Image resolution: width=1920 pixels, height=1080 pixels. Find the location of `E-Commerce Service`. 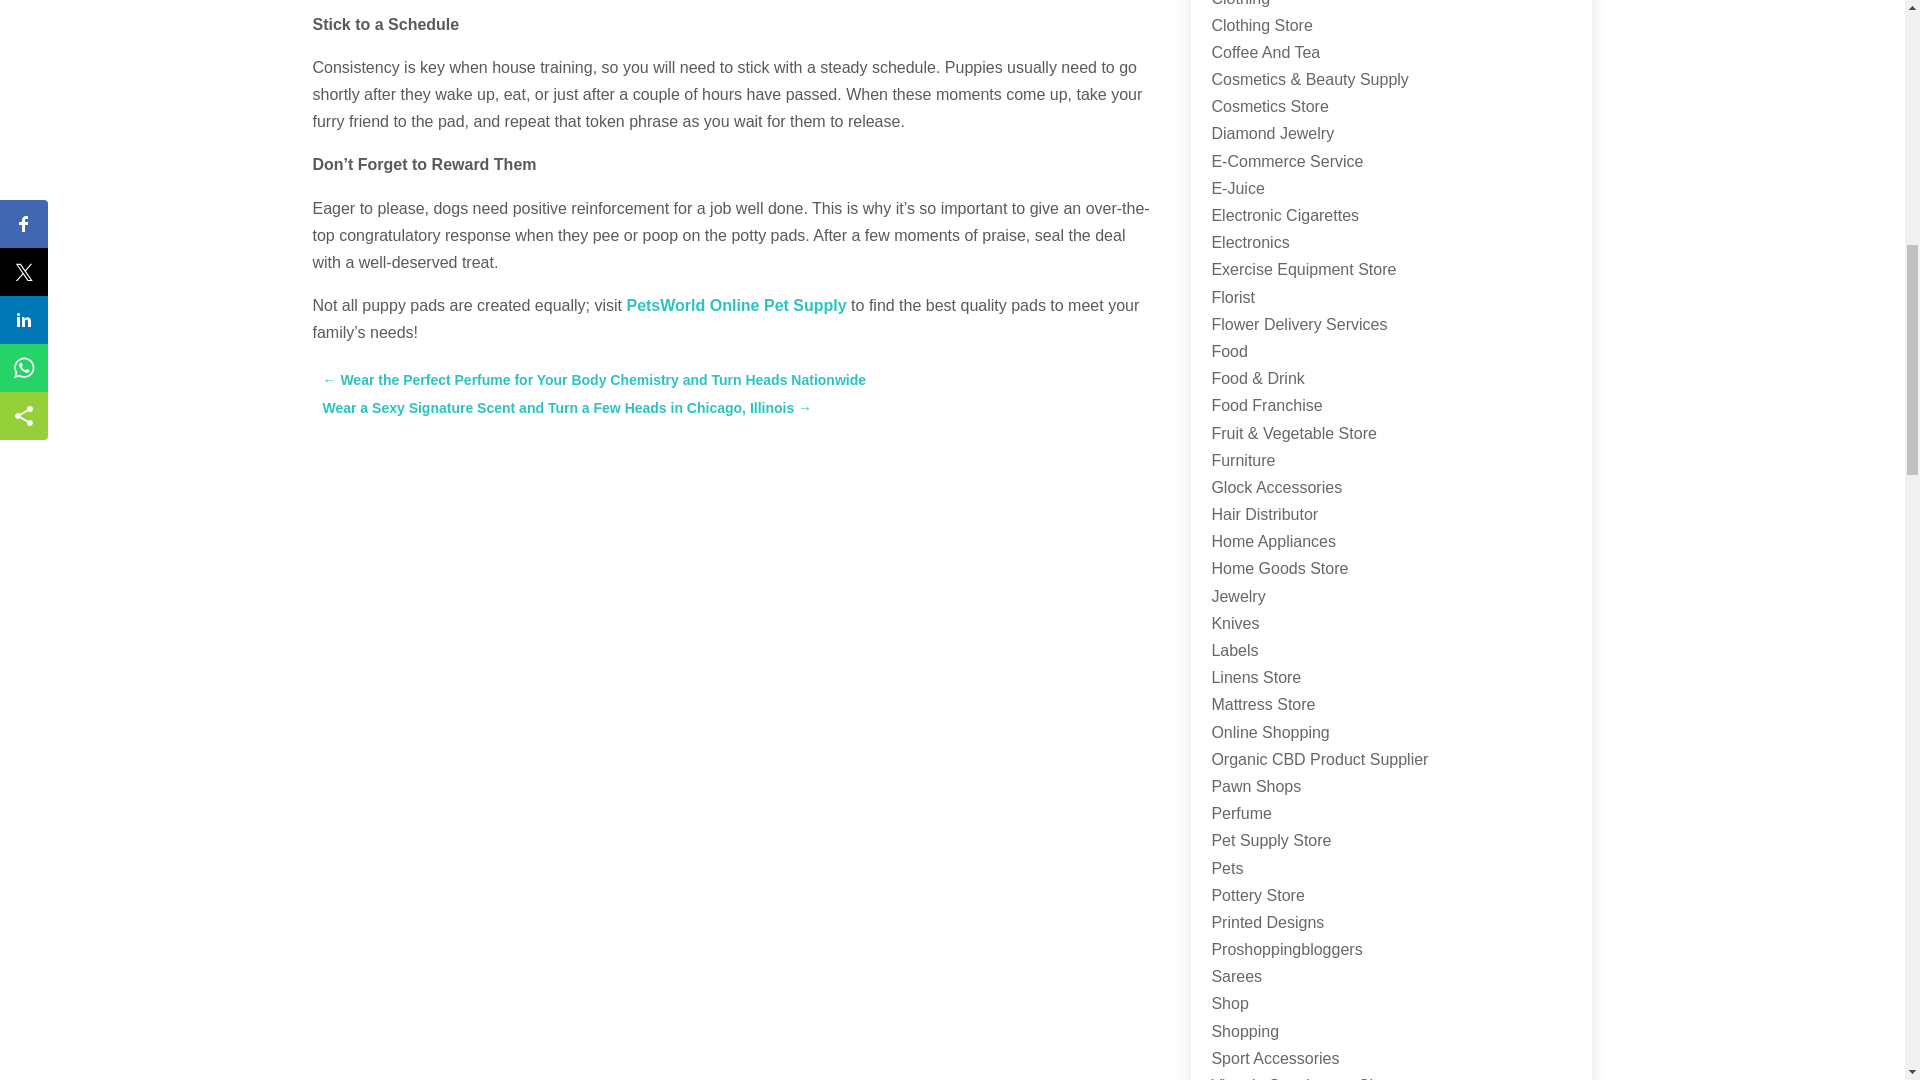

E-Commerce Service is located at coordinates (1287, 161).